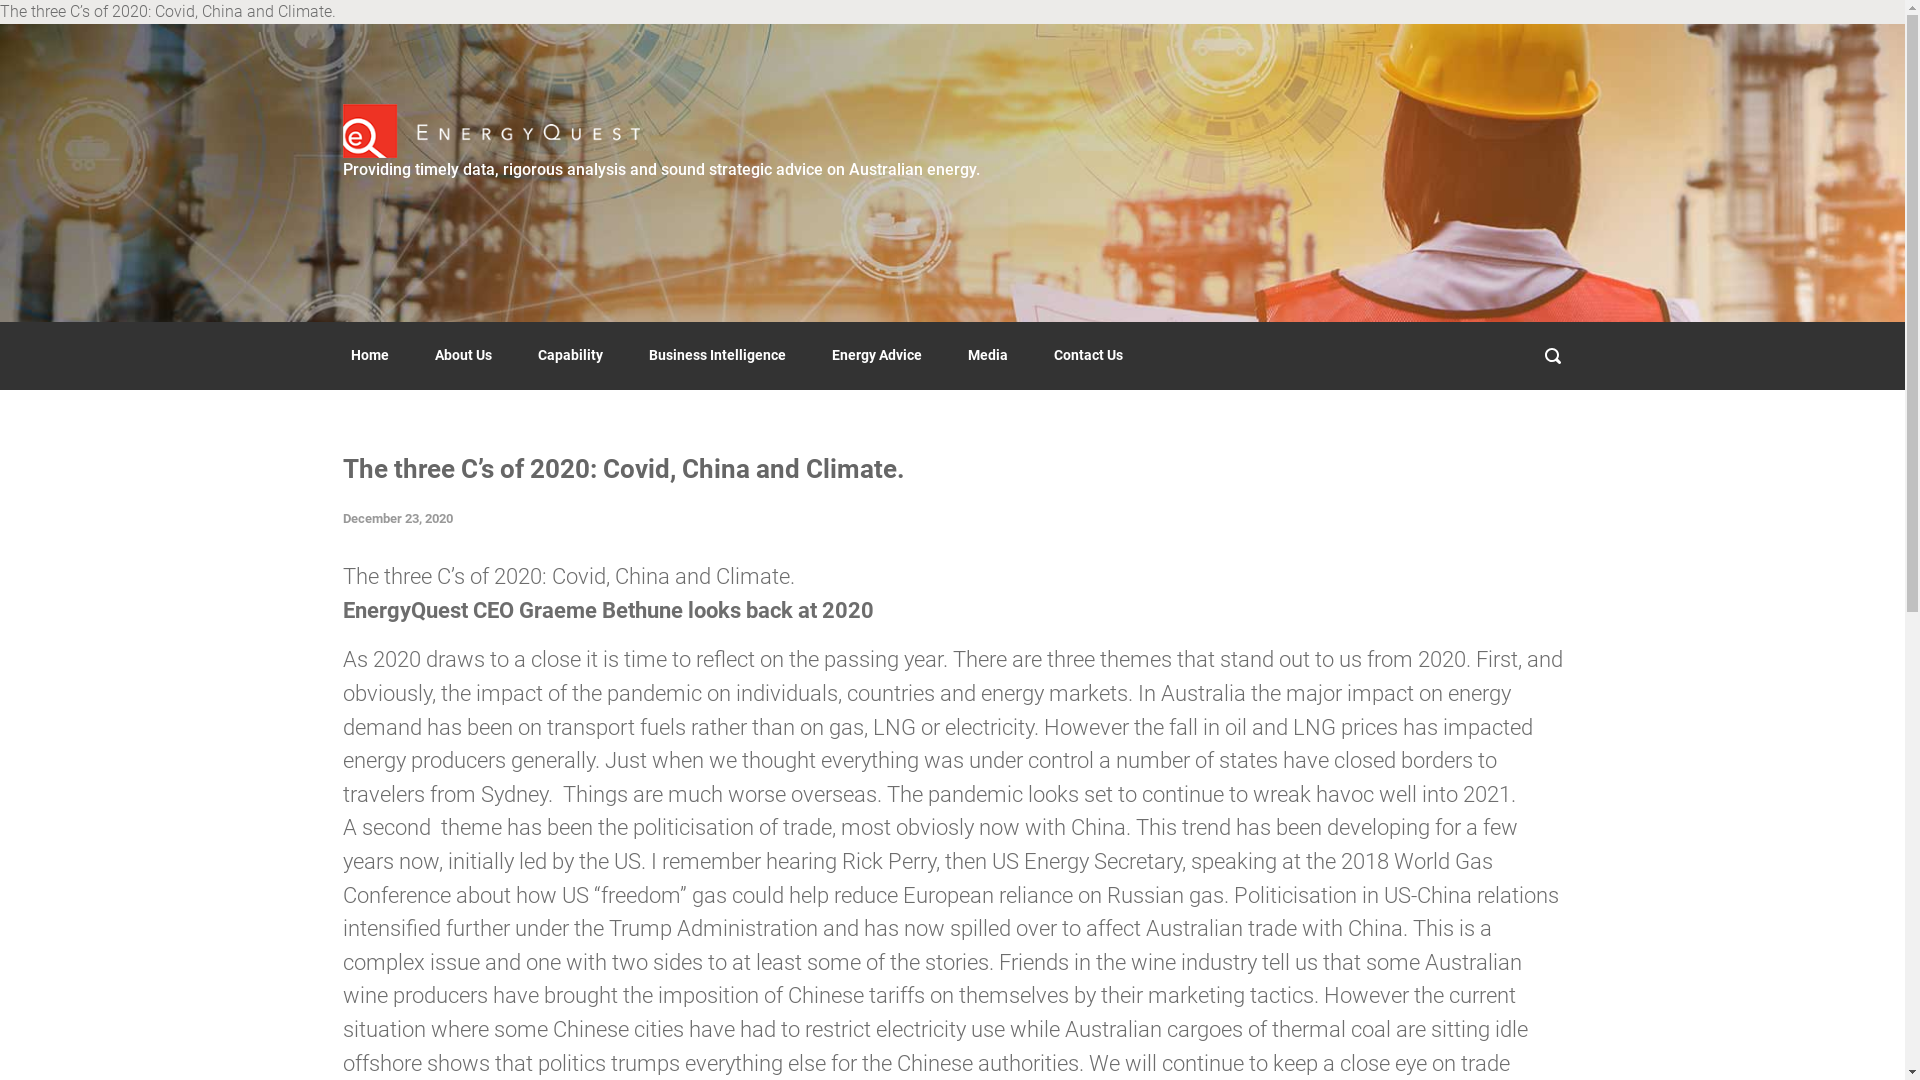  Describe the element at coordinates (952, 924) in the screenshot. I see `Media` at that location.